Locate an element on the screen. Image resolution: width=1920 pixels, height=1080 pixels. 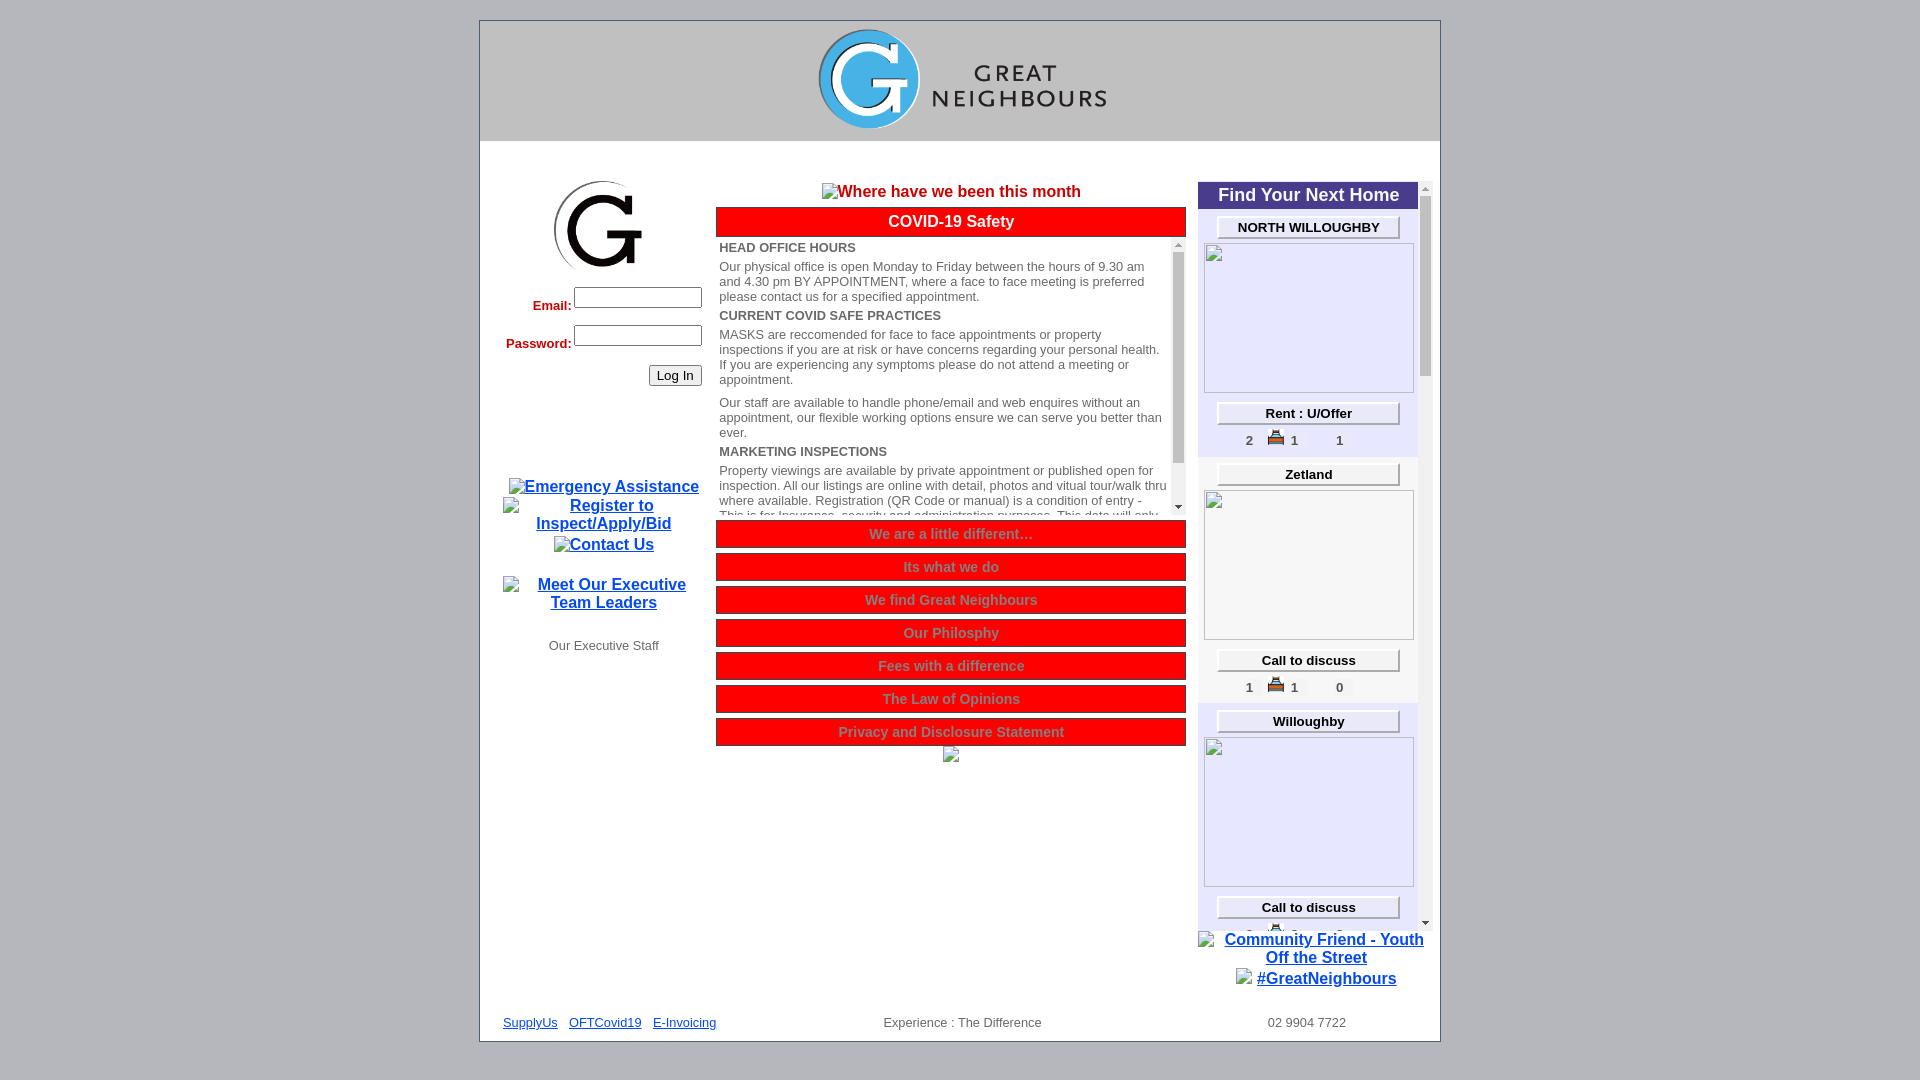
SOLD
1 Bedroom, 1 Bathroom, Apartment Click for More is located at coordinates (1309, 634).